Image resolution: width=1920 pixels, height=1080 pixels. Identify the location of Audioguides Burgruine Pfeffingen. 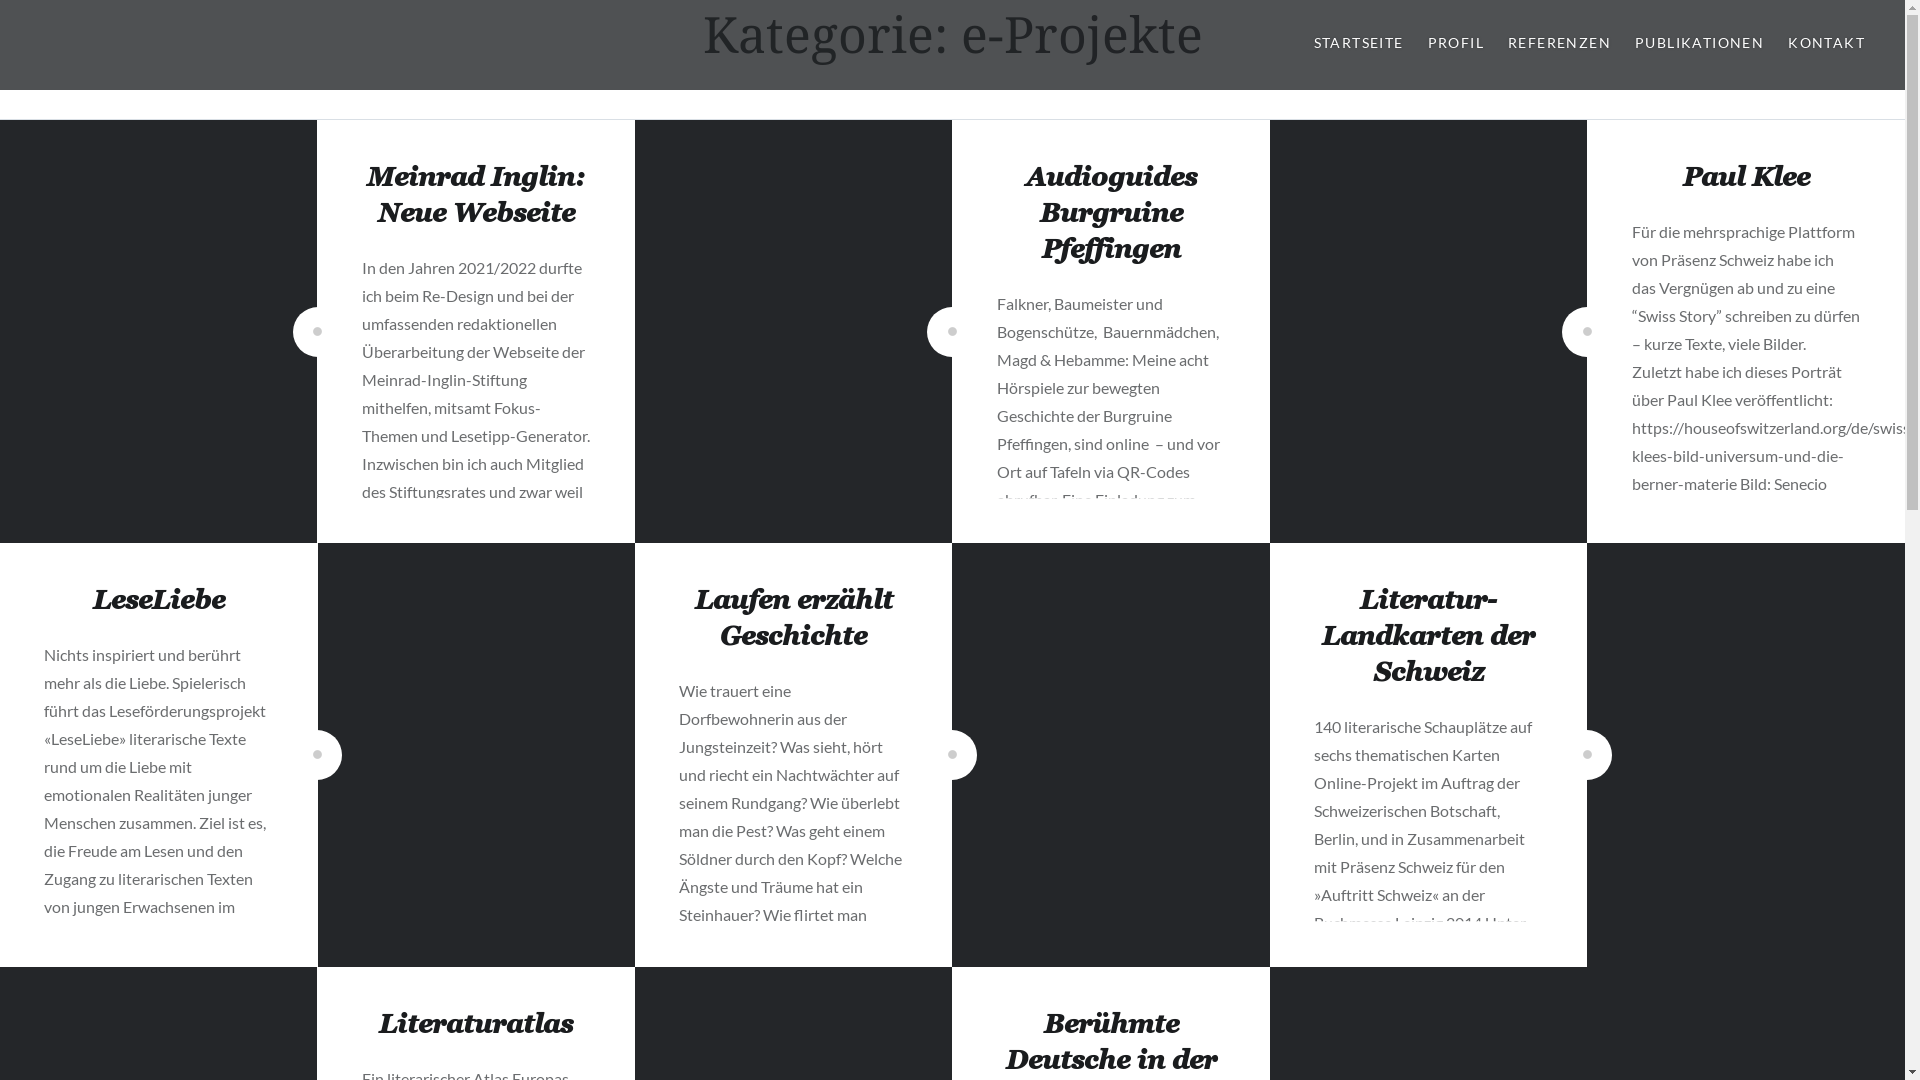
(1112, 215).